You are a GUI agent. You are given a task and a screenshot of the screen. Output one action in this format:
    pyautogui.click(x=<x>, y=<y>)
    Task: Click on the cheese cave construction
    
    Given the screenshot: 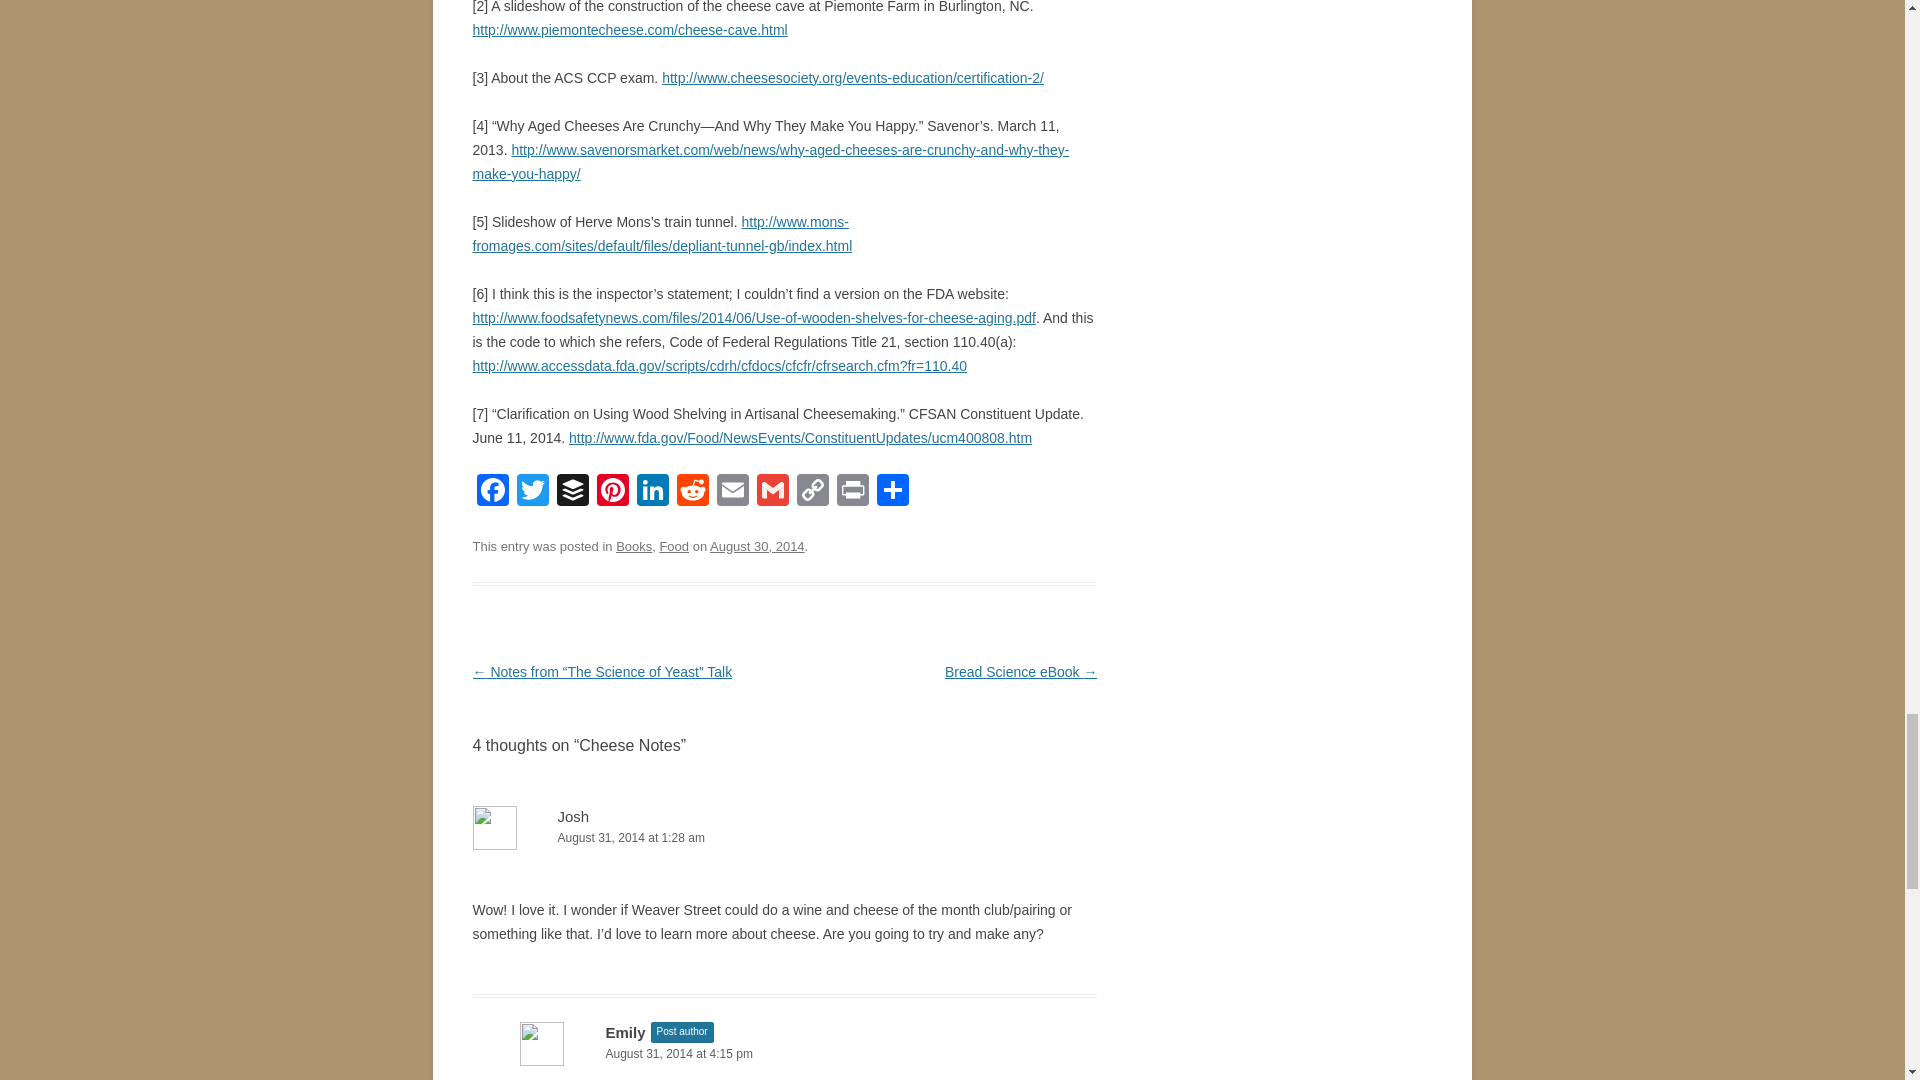 What is the action you would take?
    pyautogui.click(x=630, y=29)
    